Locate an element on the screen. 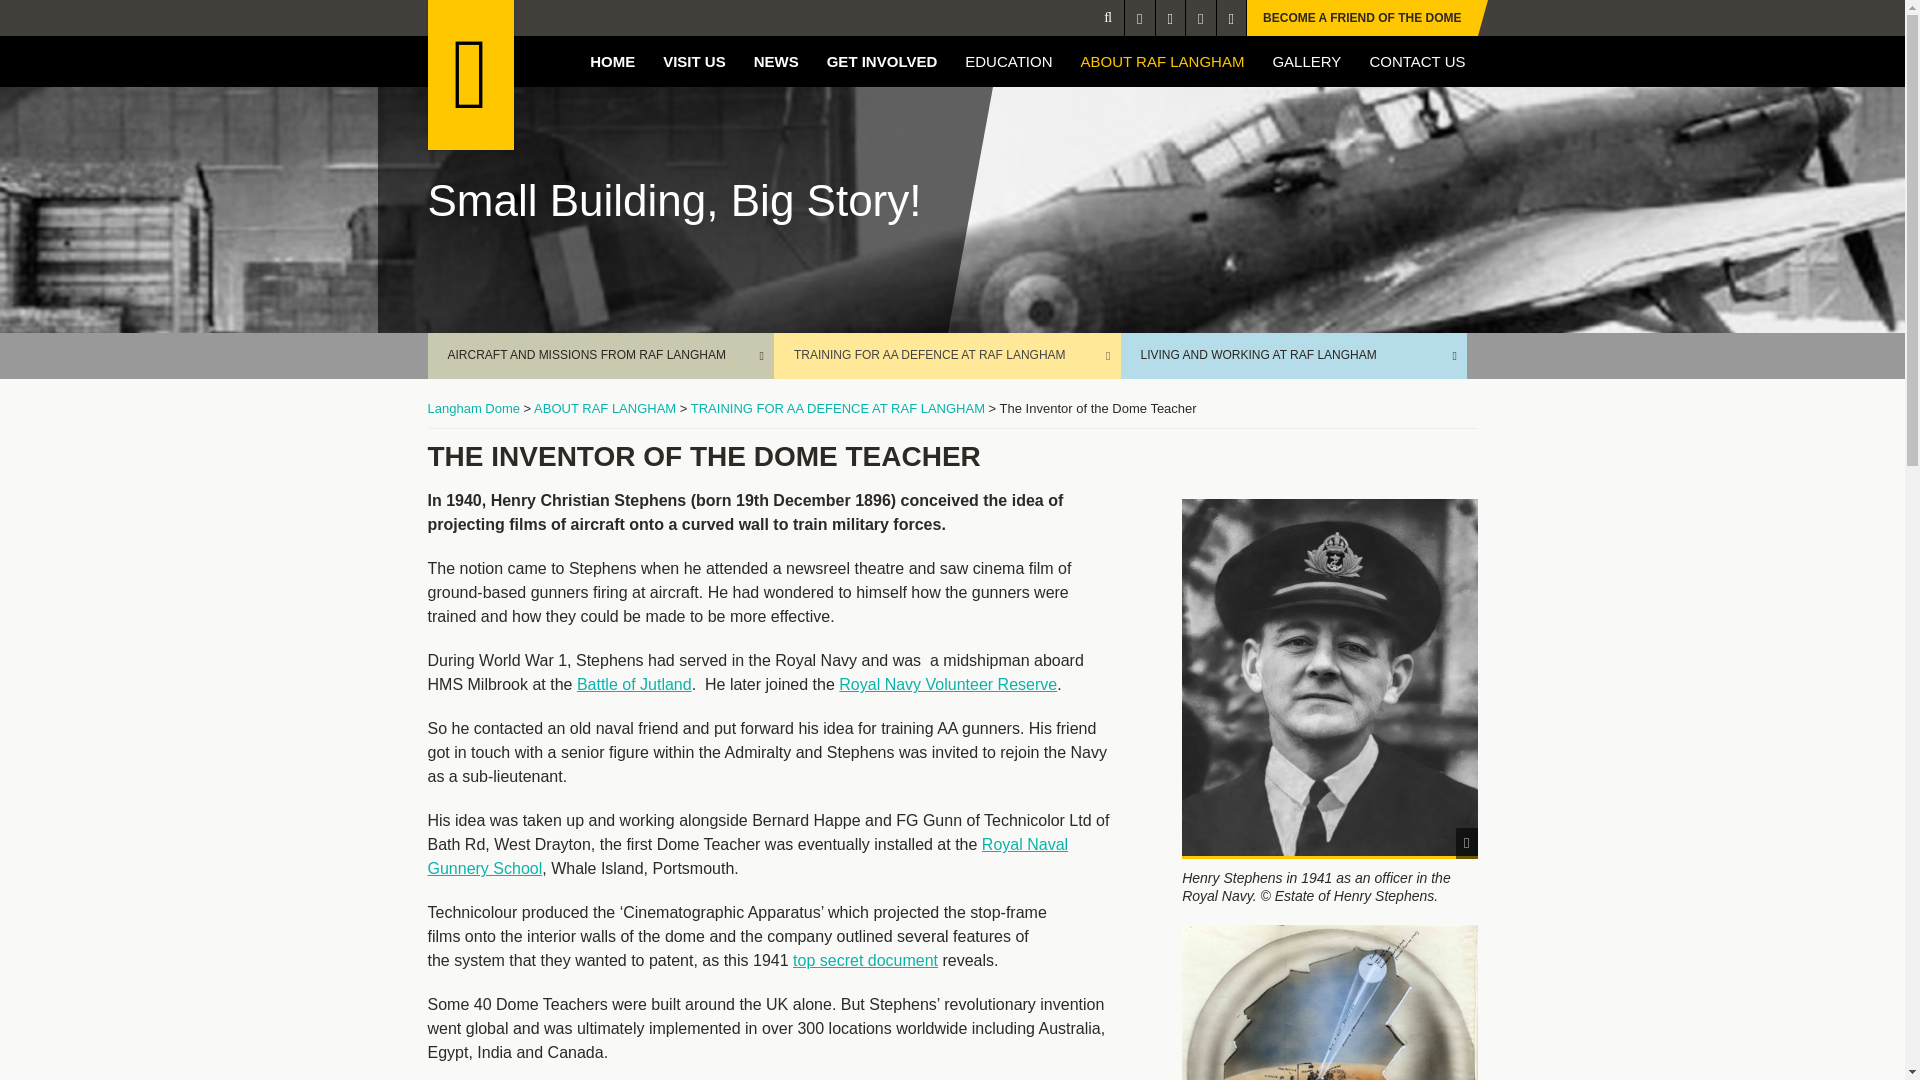 The image size is (1920, 1080). ABOUT RAF LANGHAM is located at coordinates (1163, 61).